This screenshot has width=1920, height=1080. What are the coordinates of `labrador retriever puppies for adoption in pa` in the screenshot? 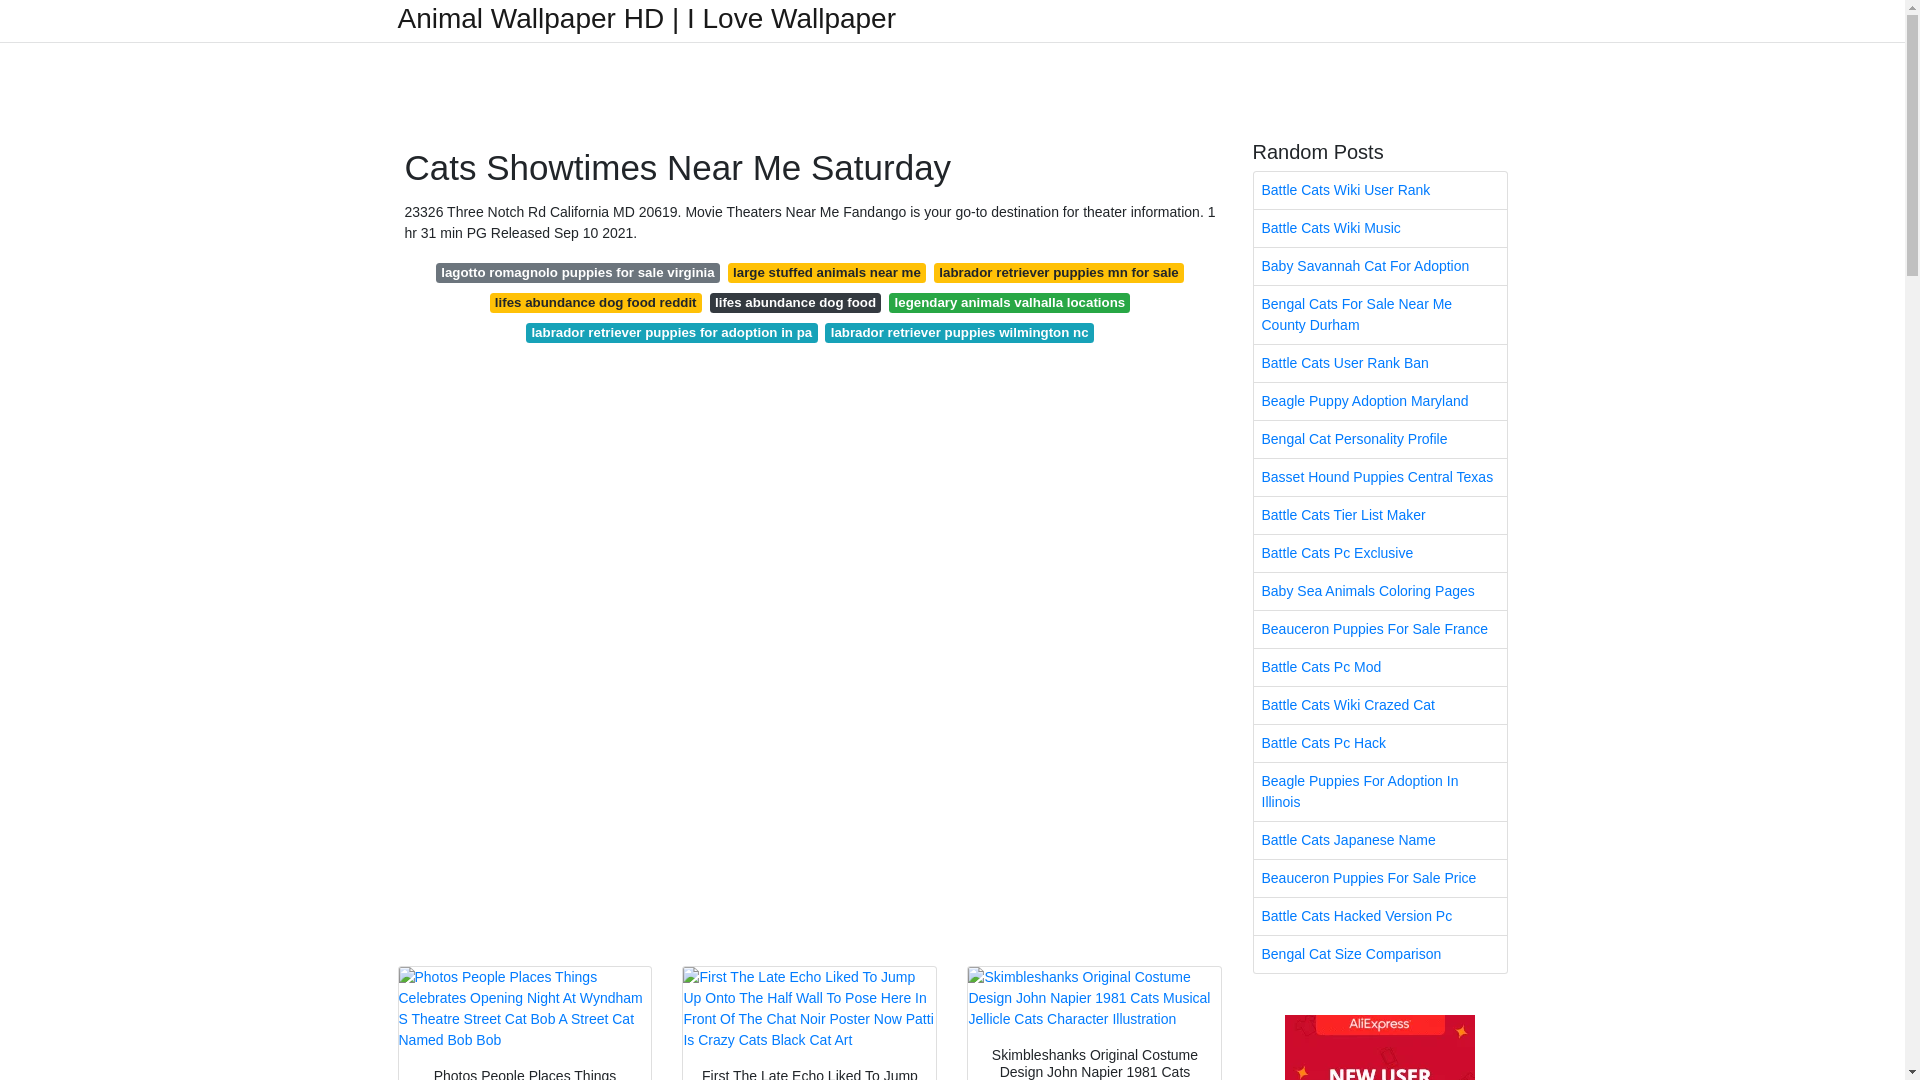 It's located at (672, 332).